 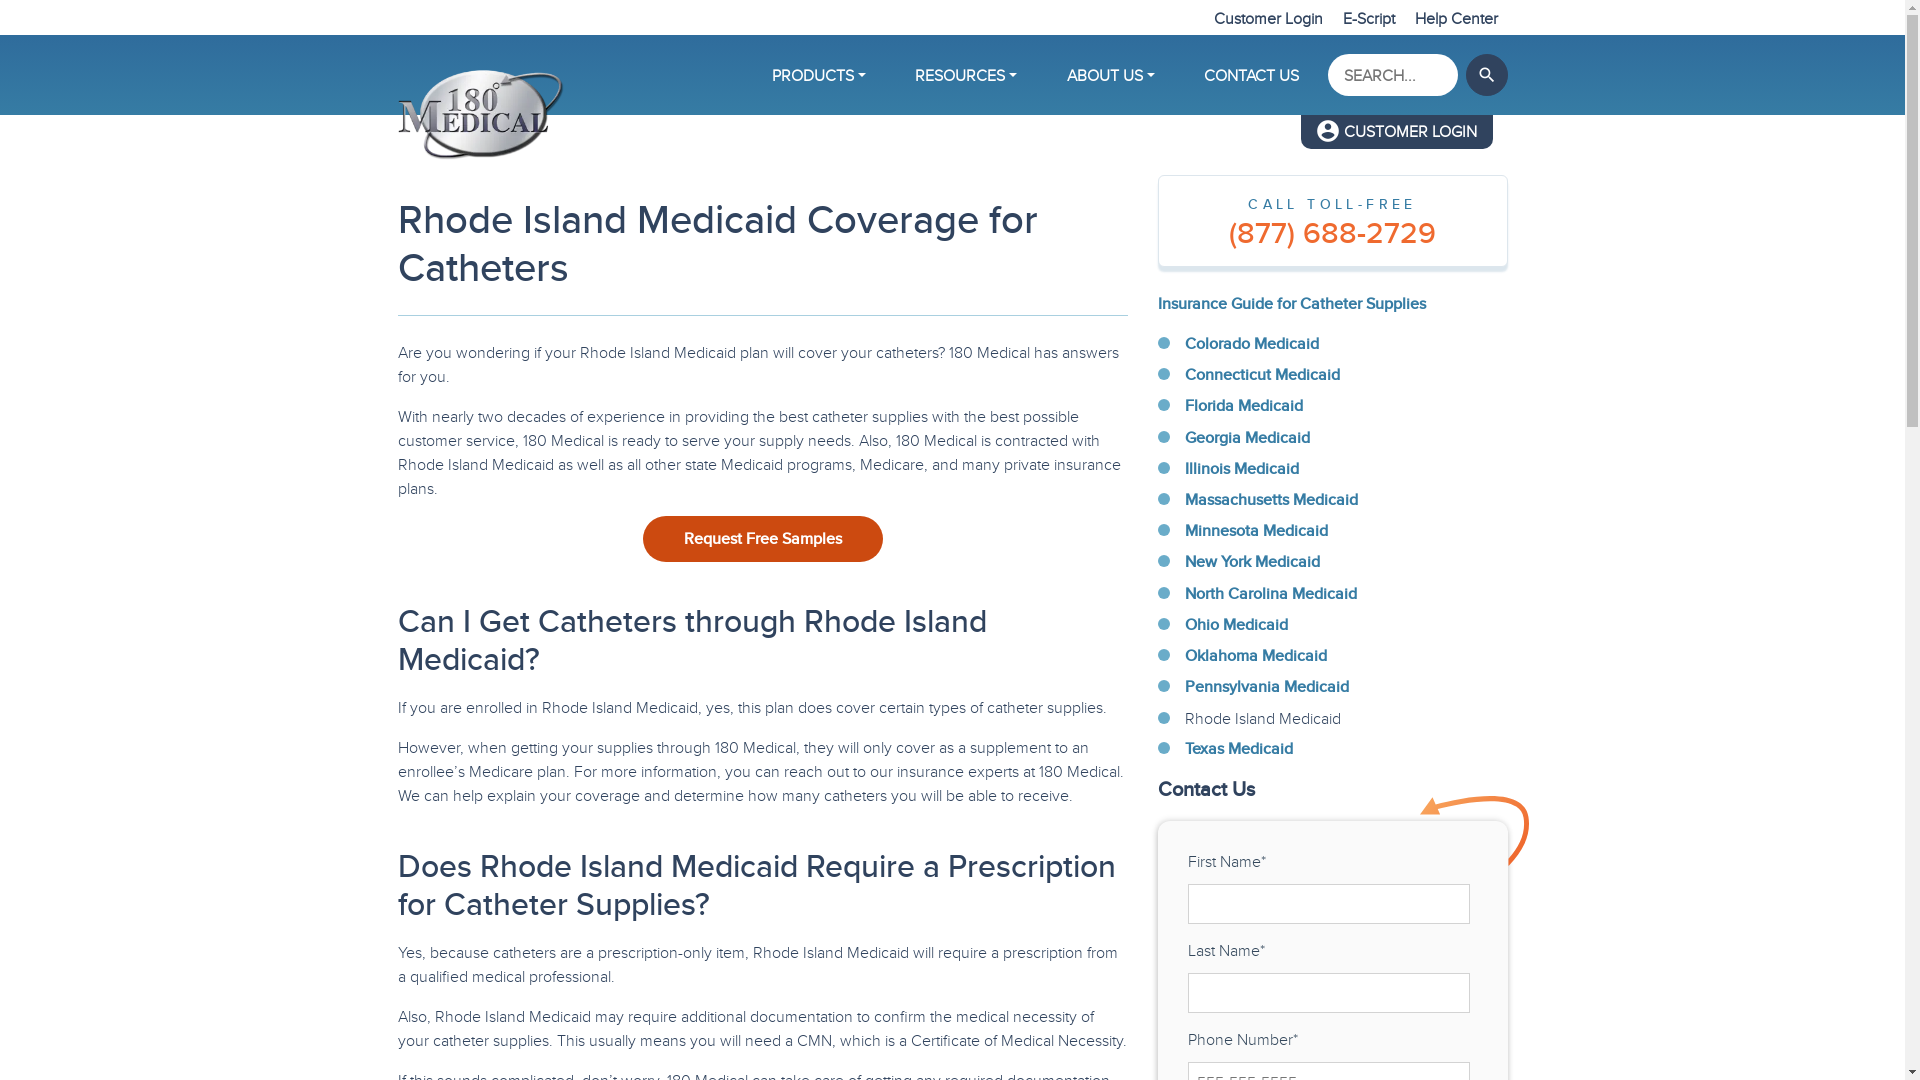 What do you see at coordinates (1262, 374) in the screenshot?
I see `Connecticut Medicaid` at bounding box center [1262, 374].